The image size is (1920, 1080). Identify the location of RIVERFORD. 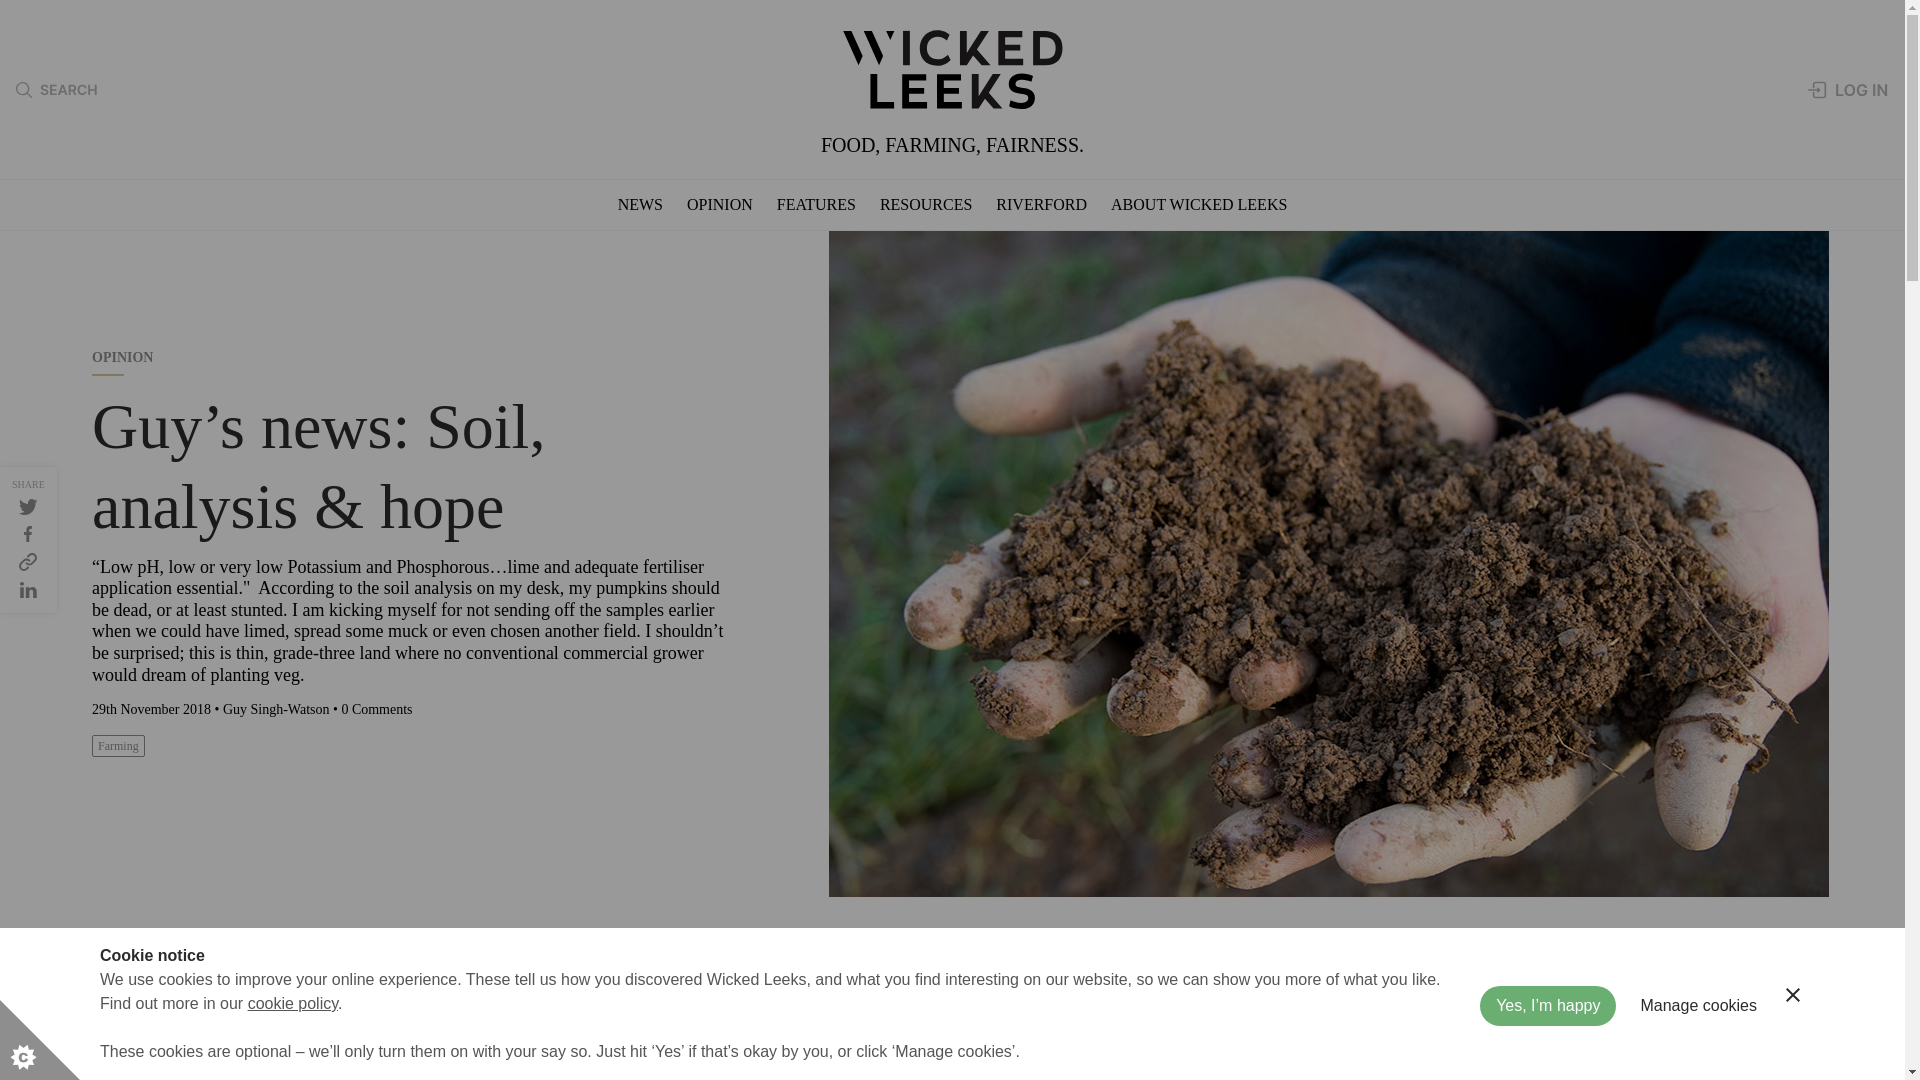
(1040, 205).